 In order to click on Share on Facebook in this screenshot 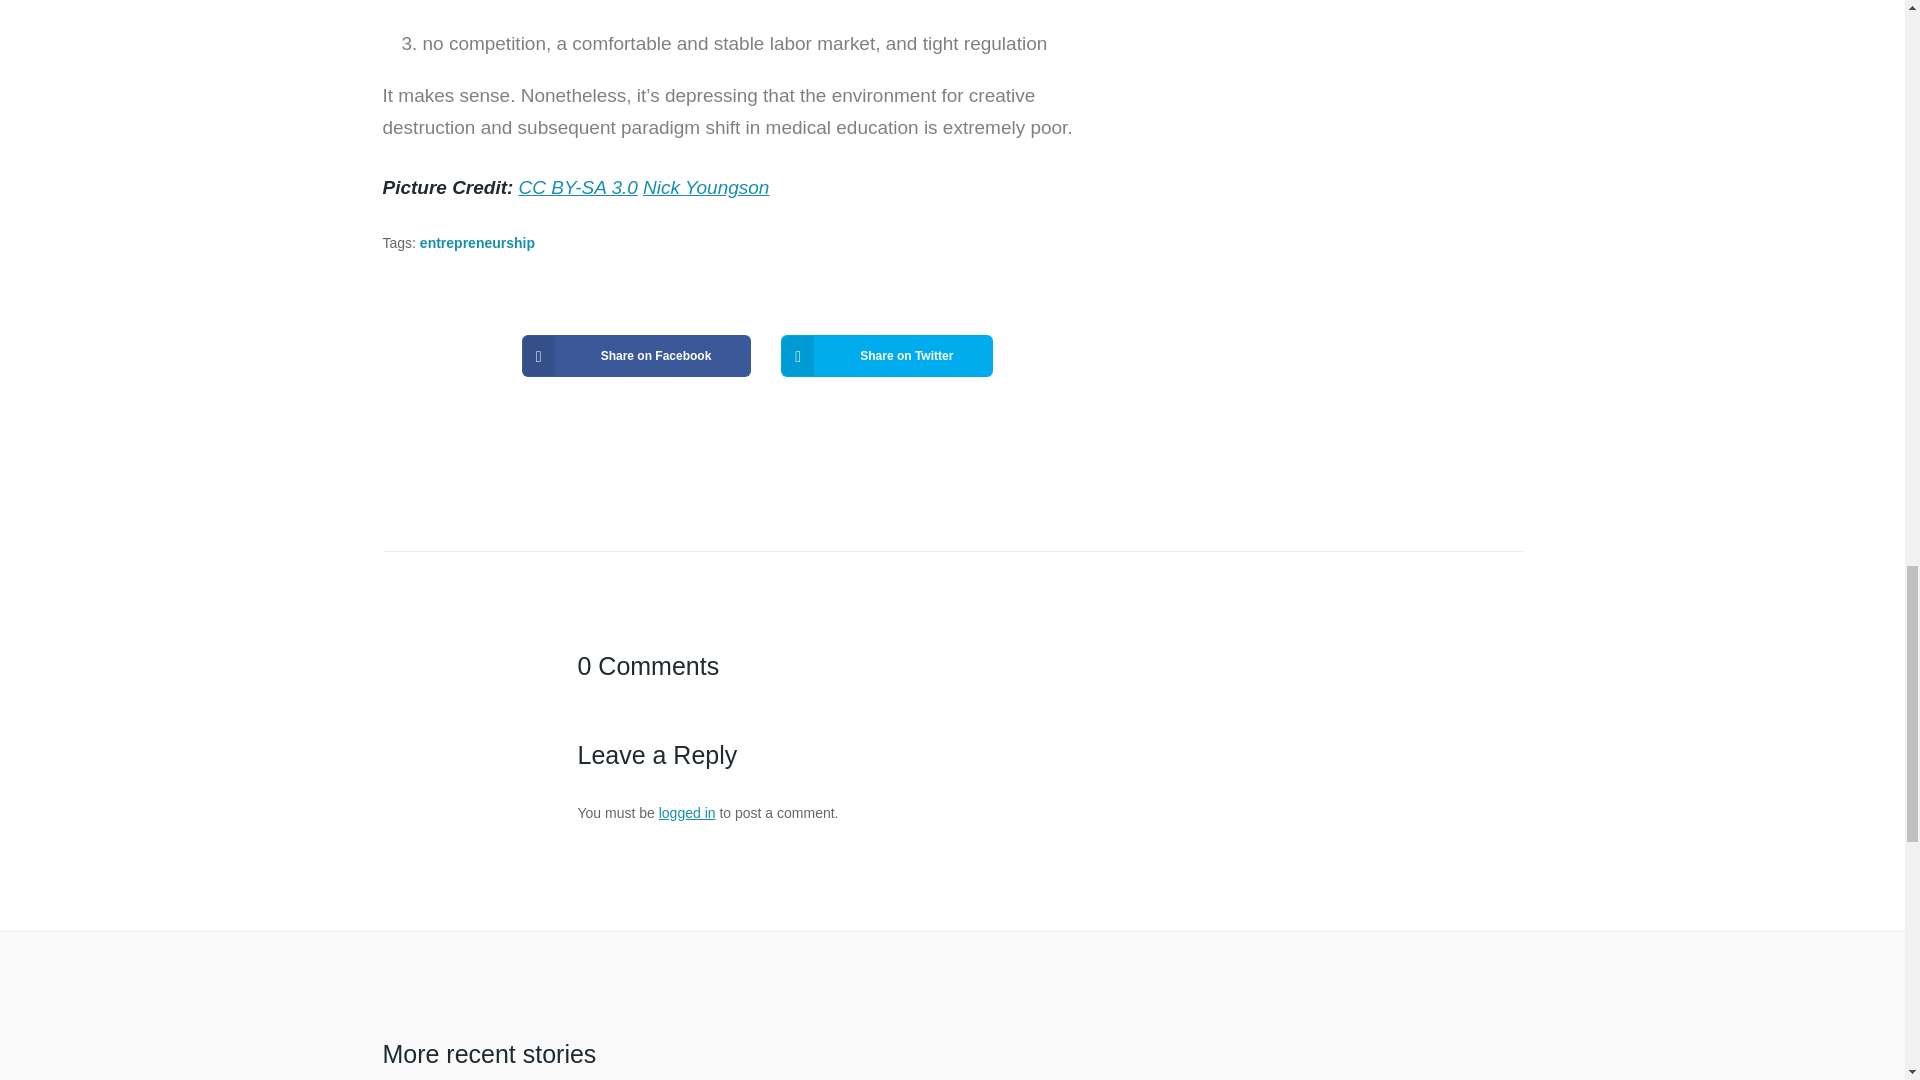, I will do `click(637, 355)`.